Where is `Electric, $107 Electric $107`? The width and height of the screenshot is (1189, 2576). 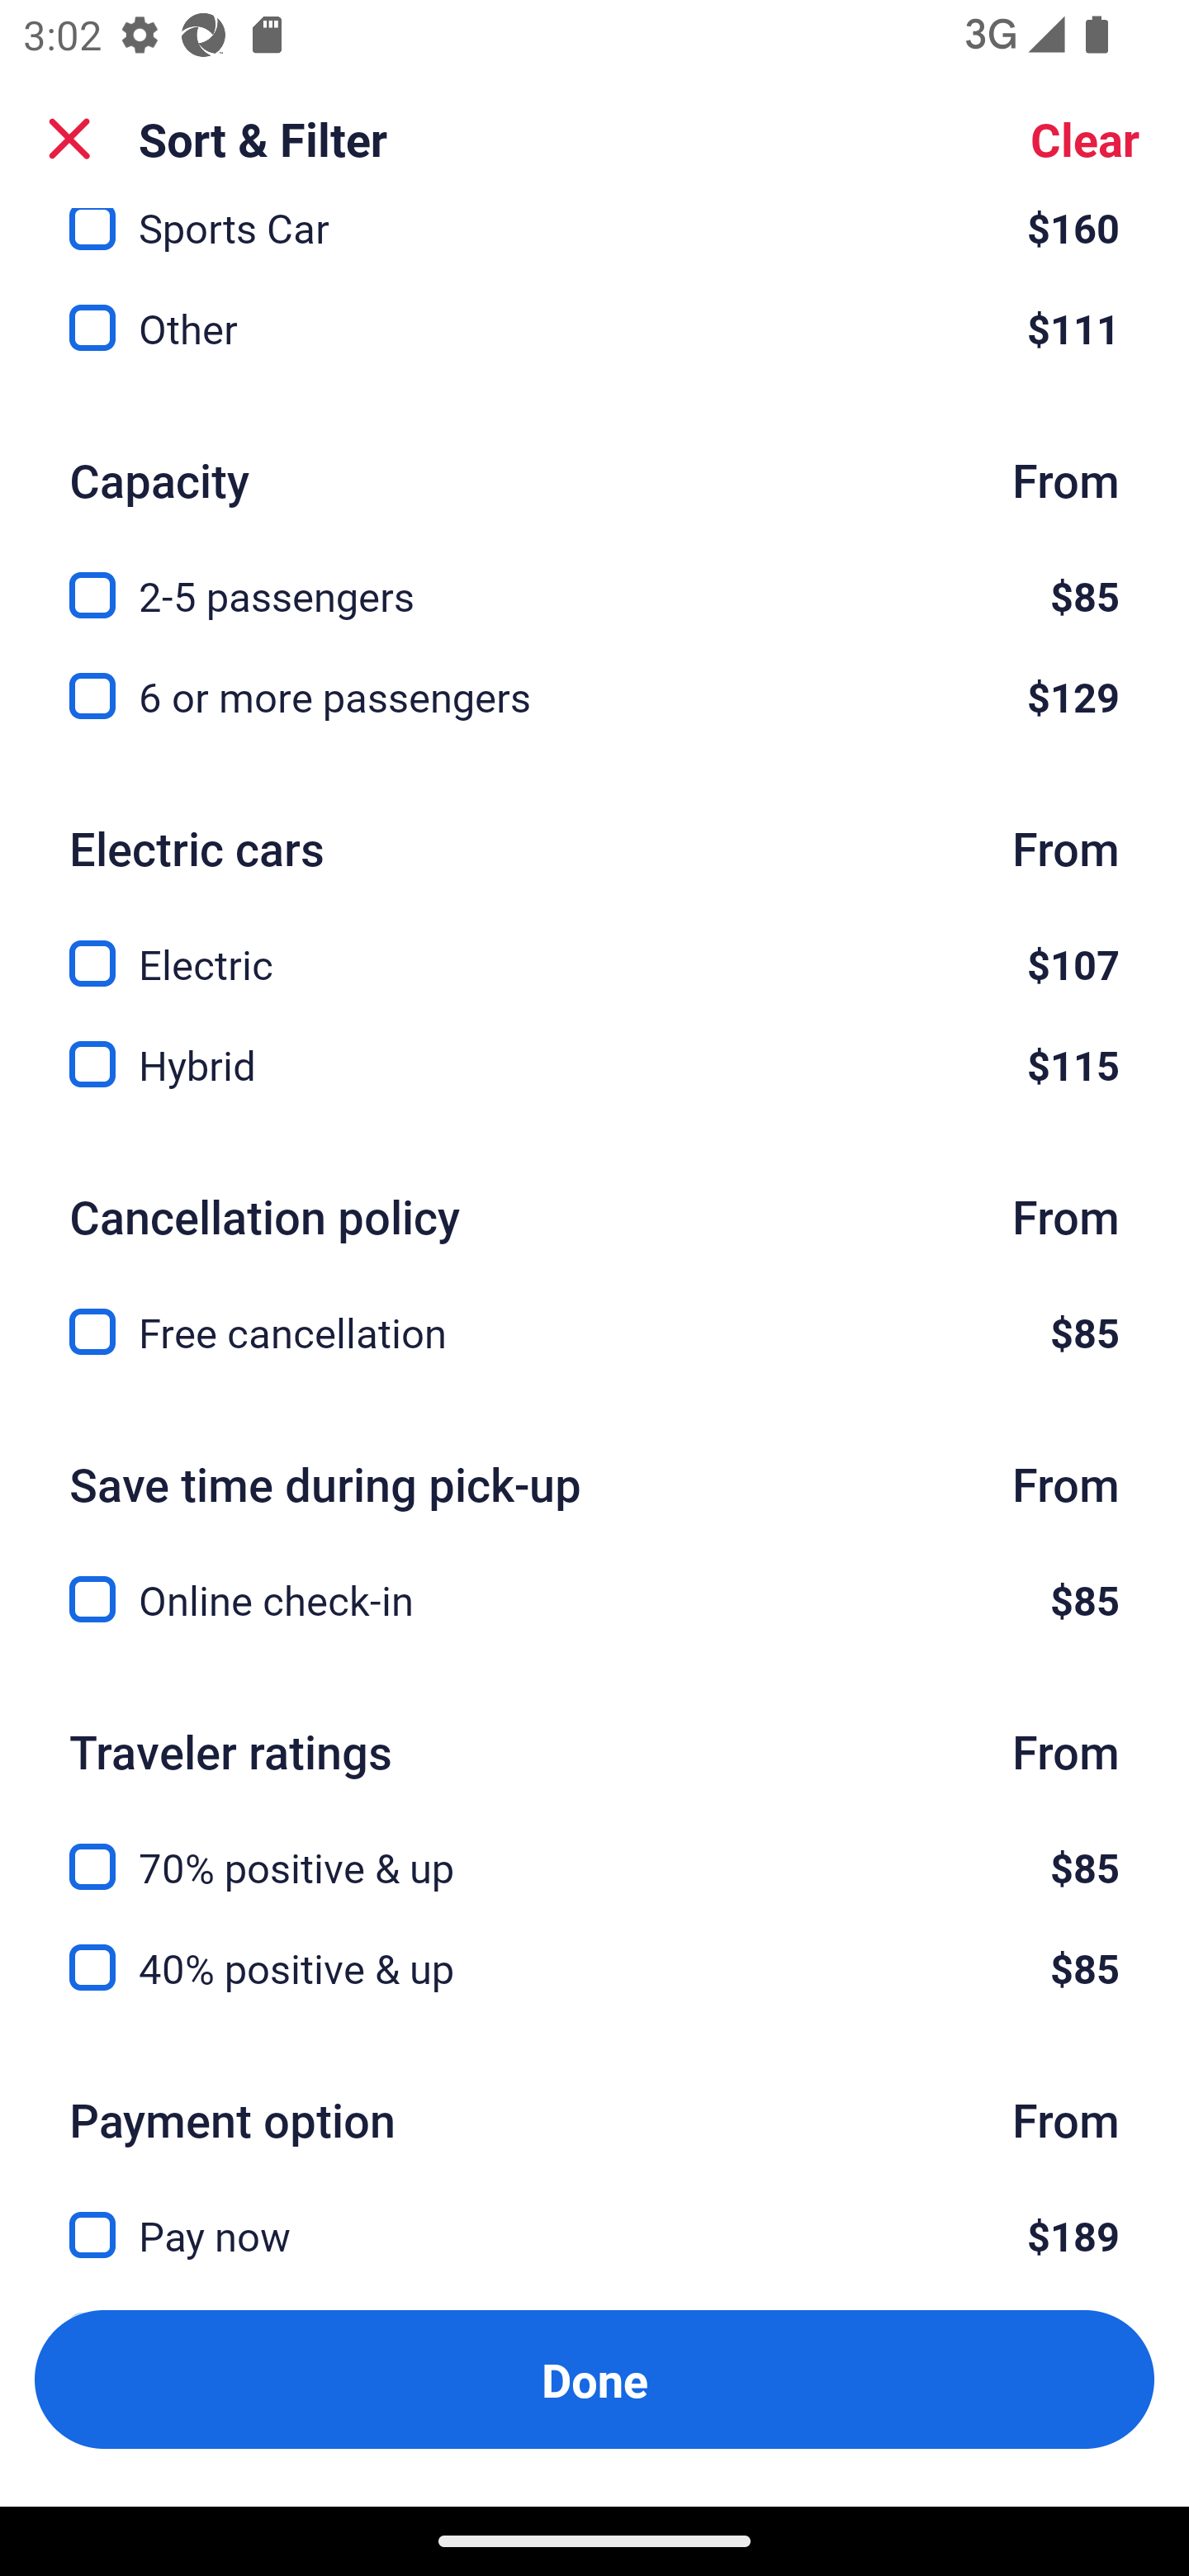 Electric, $107 Electric $107 is located at coordinates (594, 945).